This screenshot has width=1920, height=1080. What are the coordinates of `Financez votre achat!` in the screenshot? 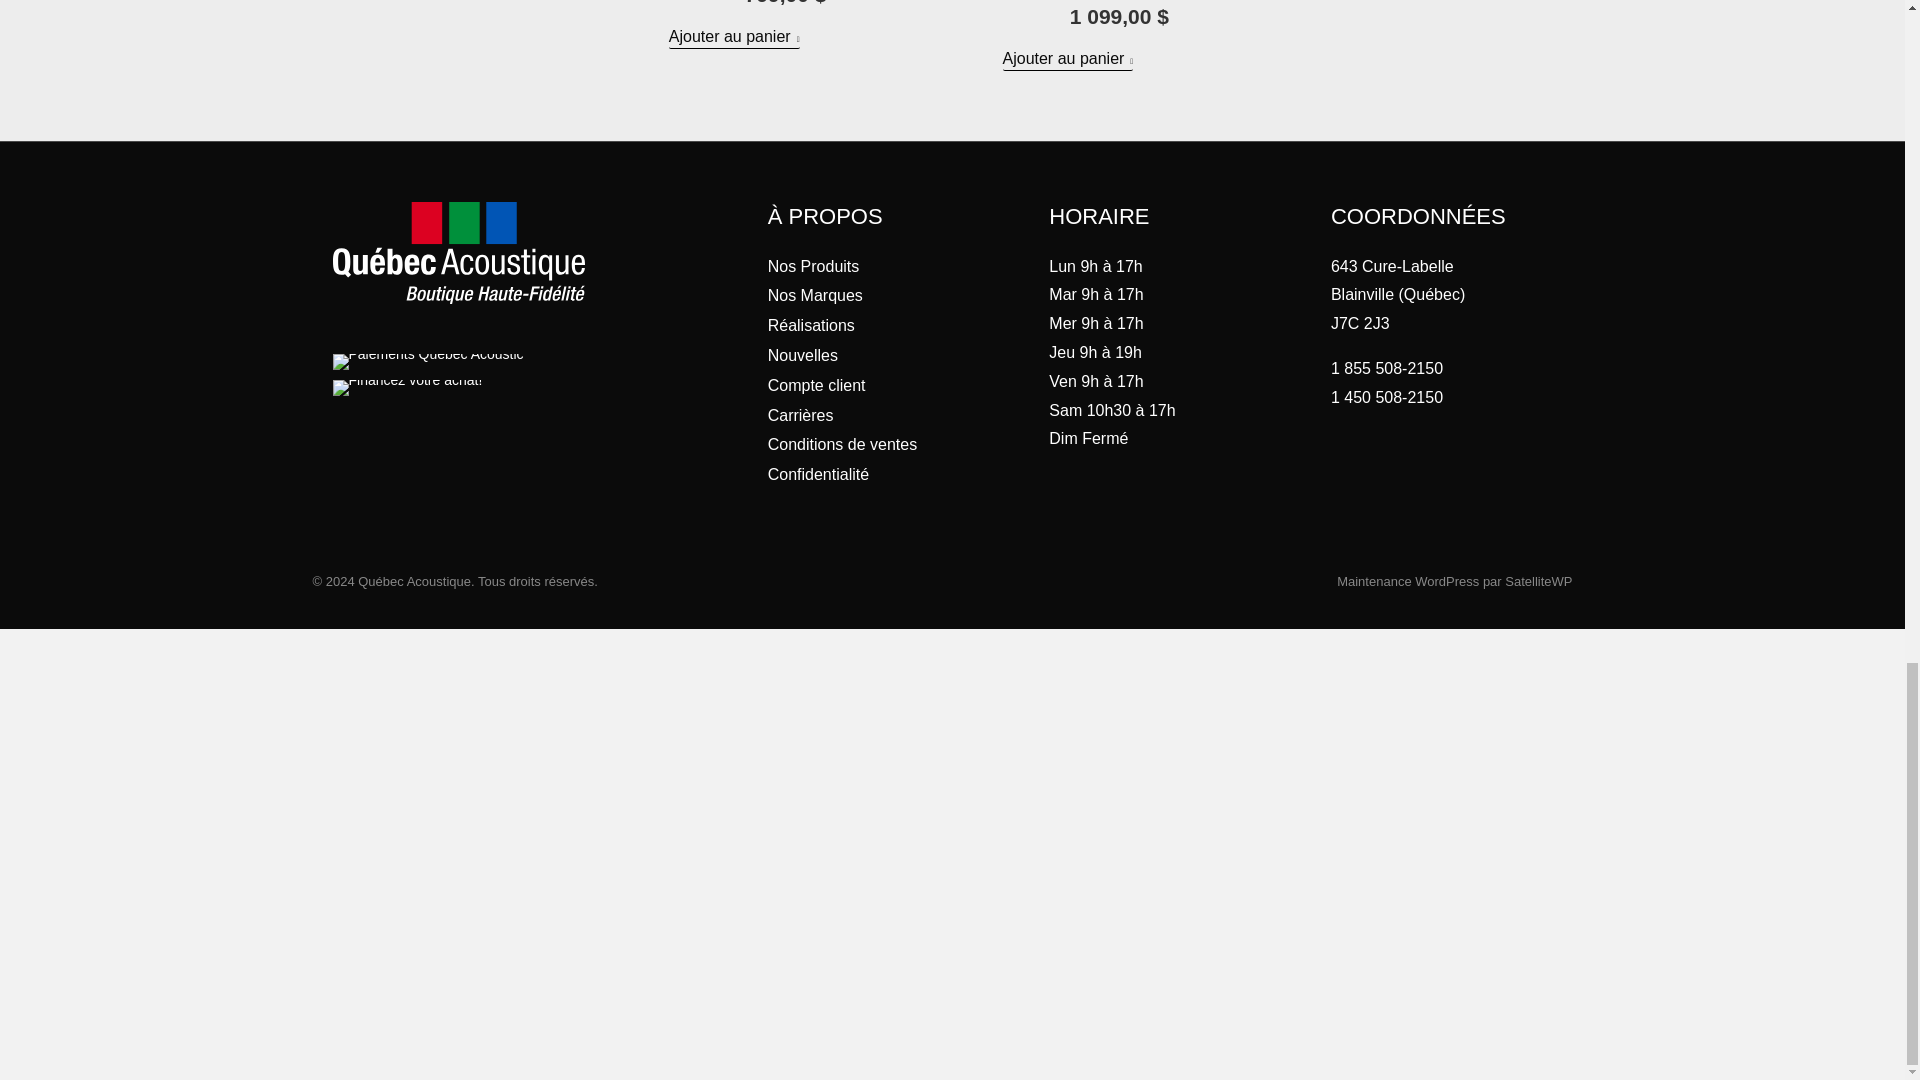 It's located at (406, 388).